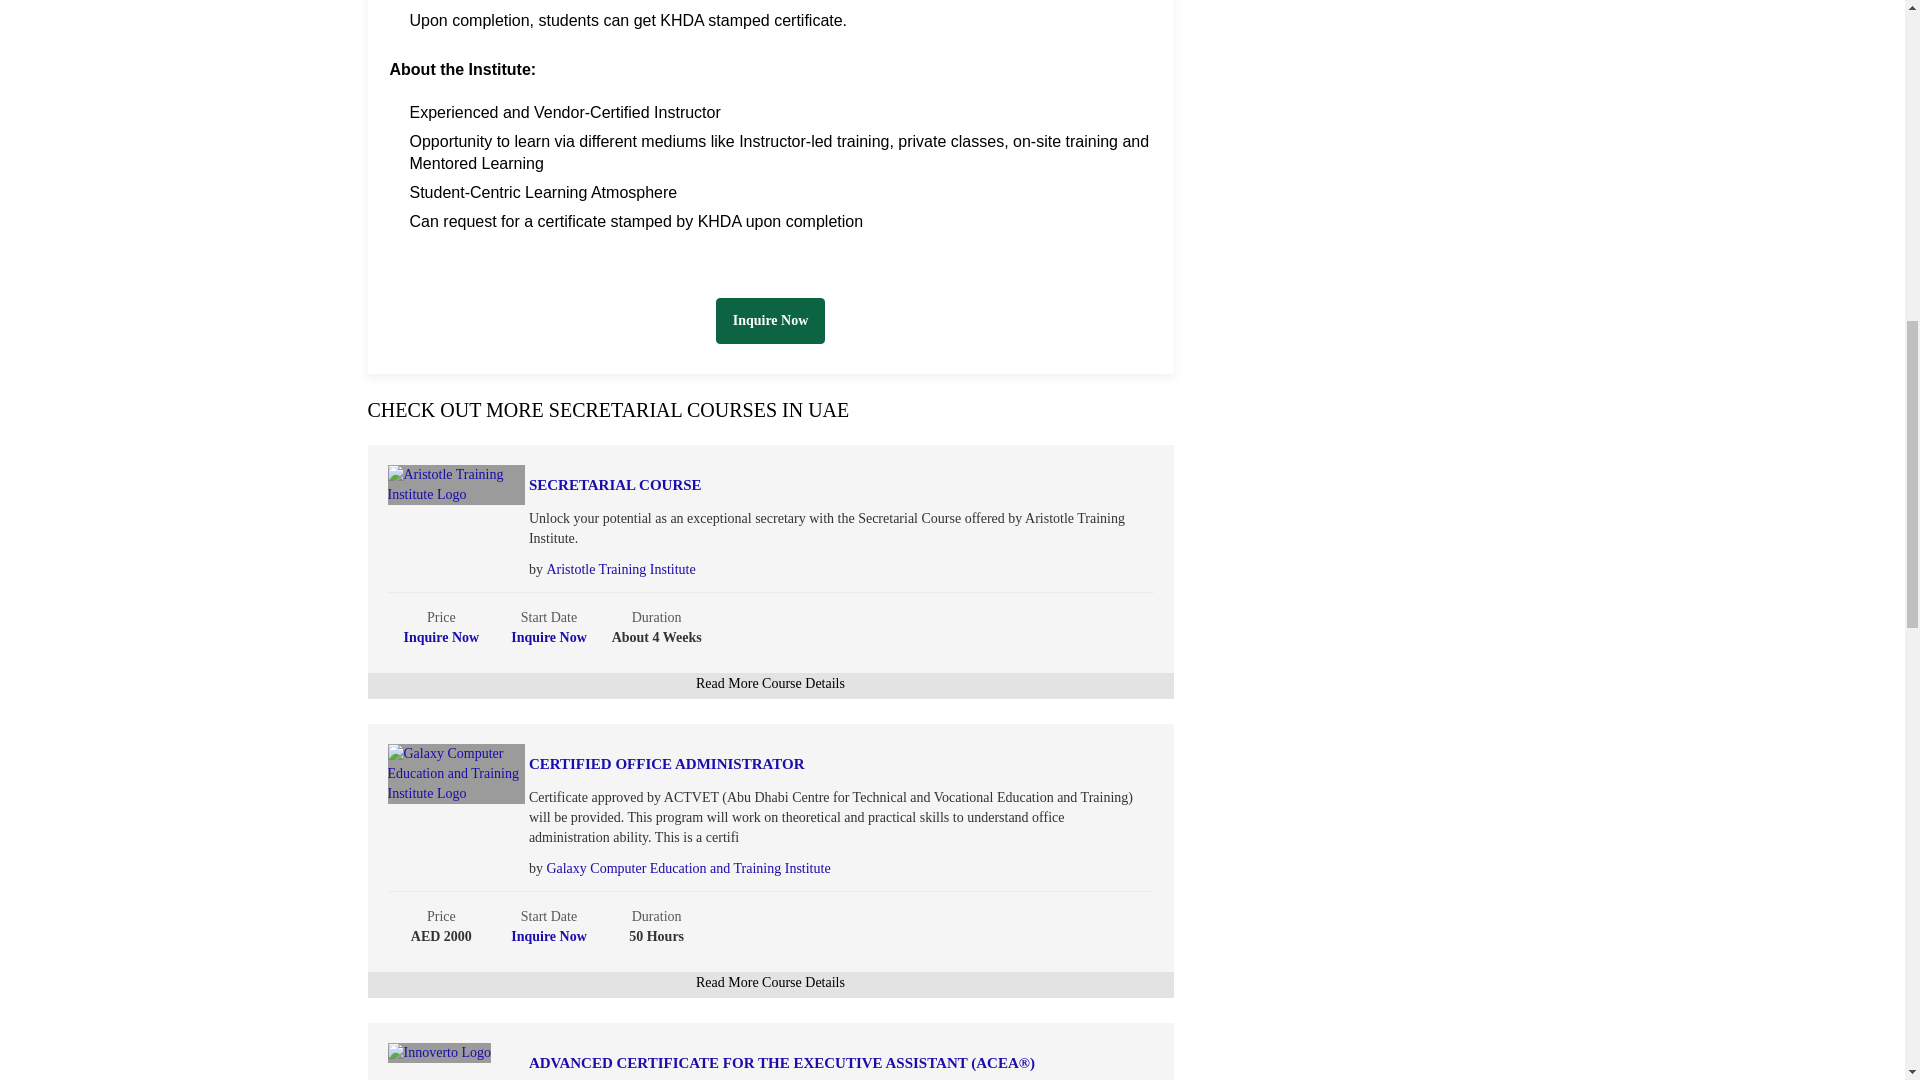 This screenshot has height=1080, width=1920. I want to click on SECRETARIAL COURSE, so click(794, 485).